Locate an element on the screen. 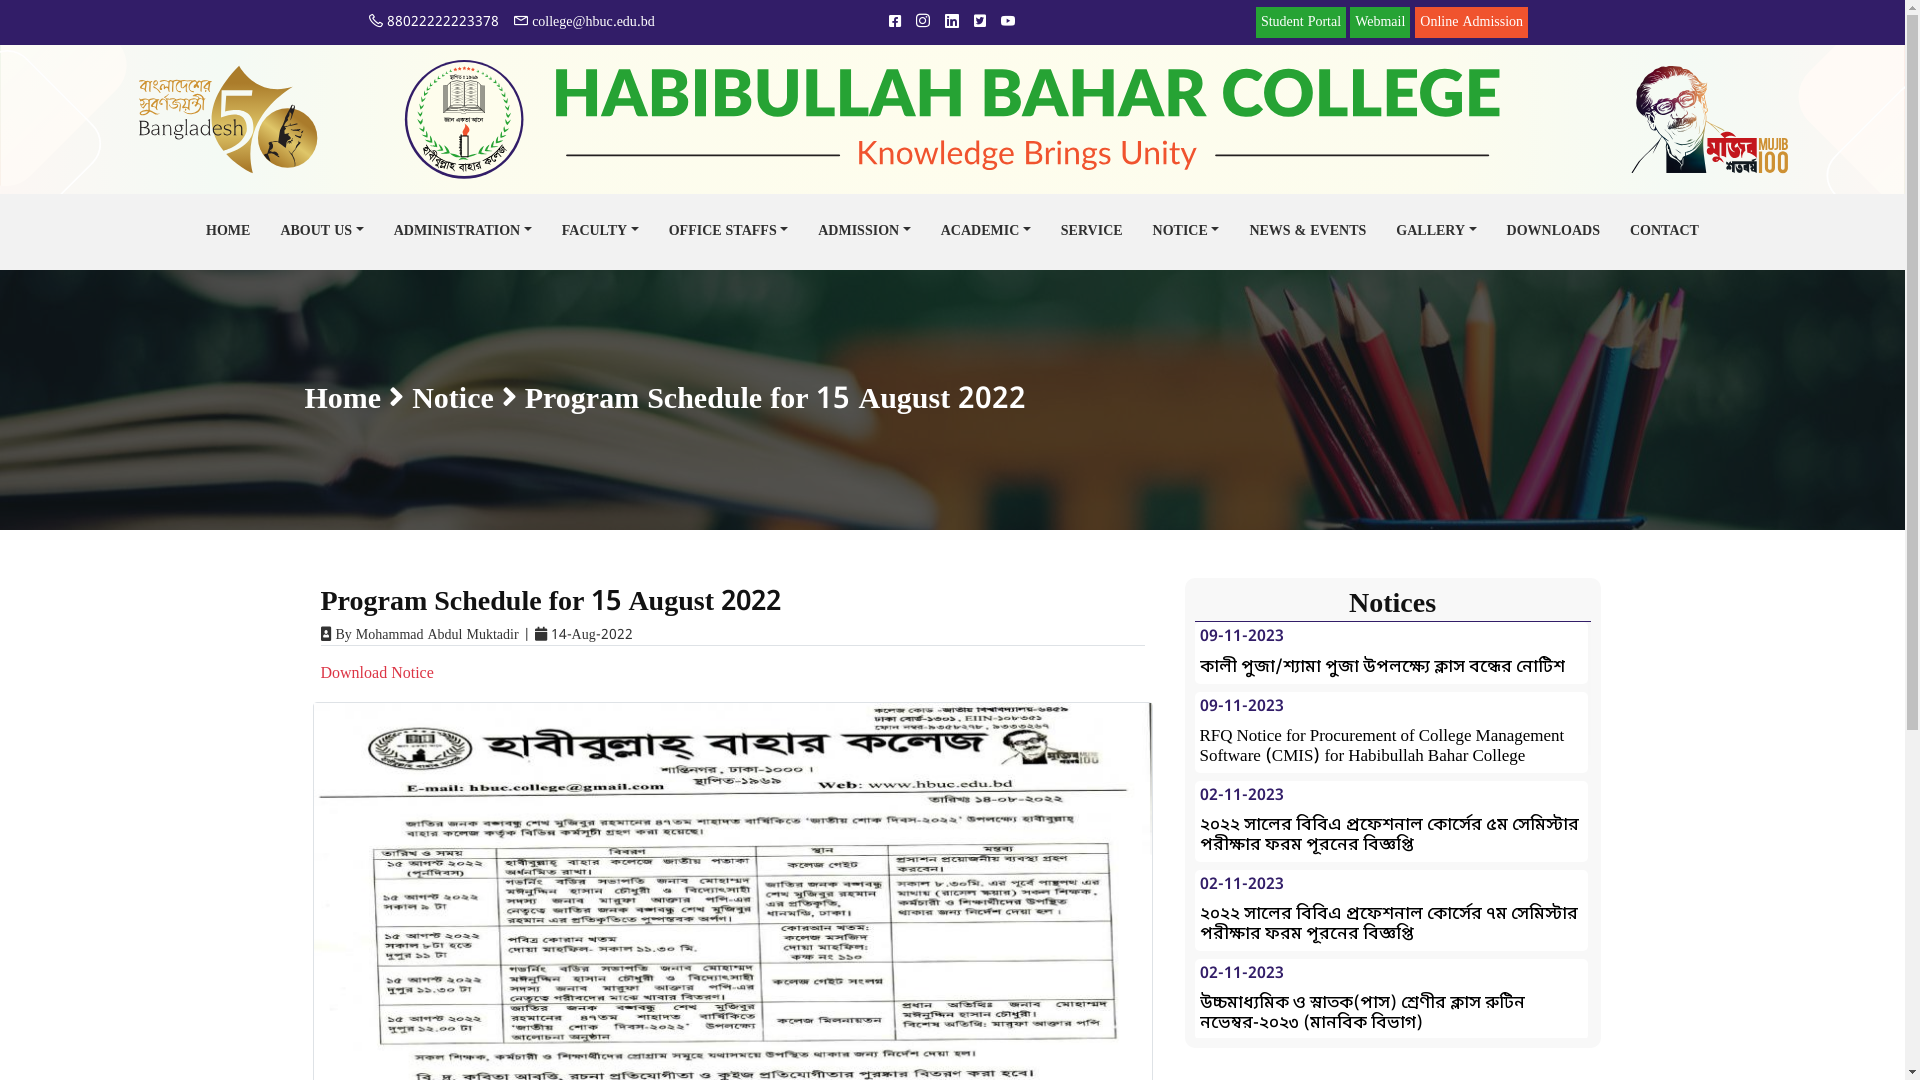 Image resolution: width=1920 pixels, height=1080 pixels. ABOUT US is located at coordinates (322, 232).